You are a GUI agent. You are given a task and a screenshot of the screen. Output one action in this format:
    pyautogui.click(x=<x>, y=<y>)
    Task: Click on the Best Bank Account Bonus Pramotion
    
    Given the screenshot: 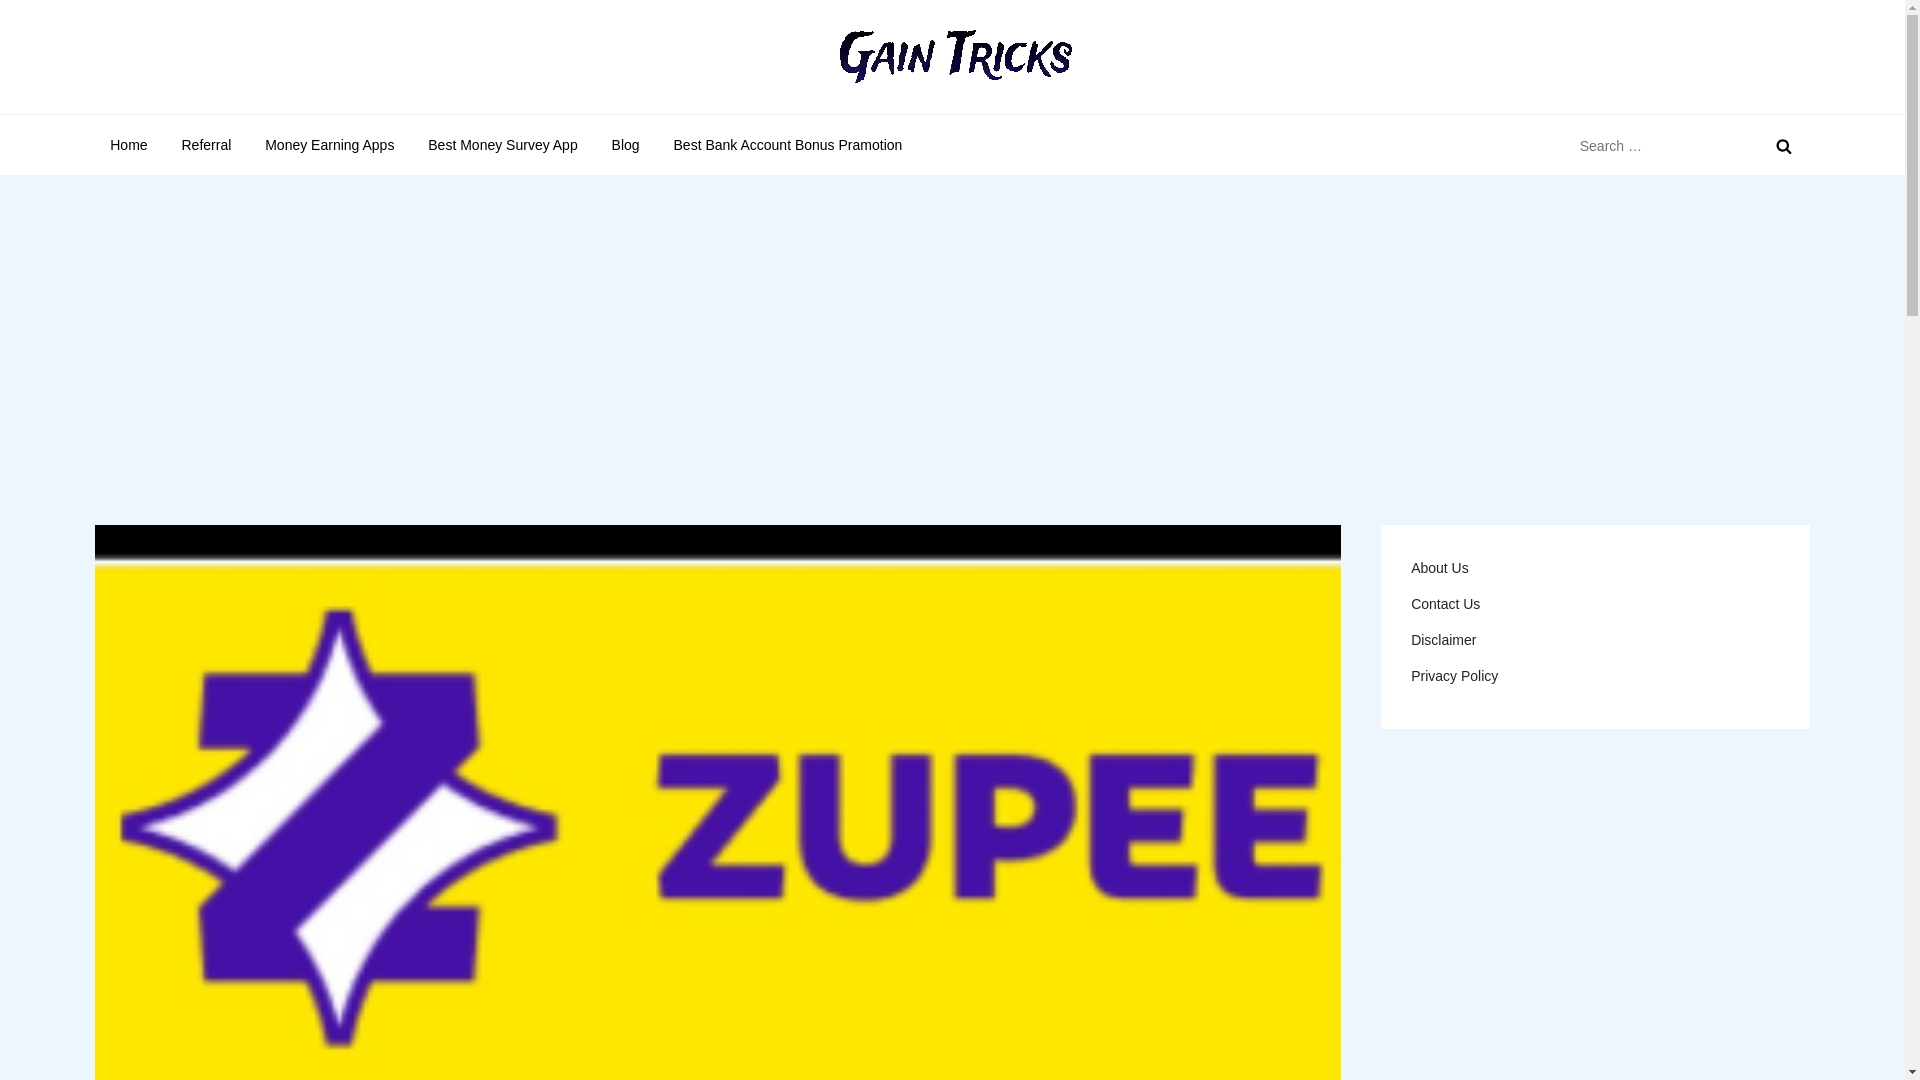 What is the action you would take?
    pyautogui.click(x=788, y=144)
    